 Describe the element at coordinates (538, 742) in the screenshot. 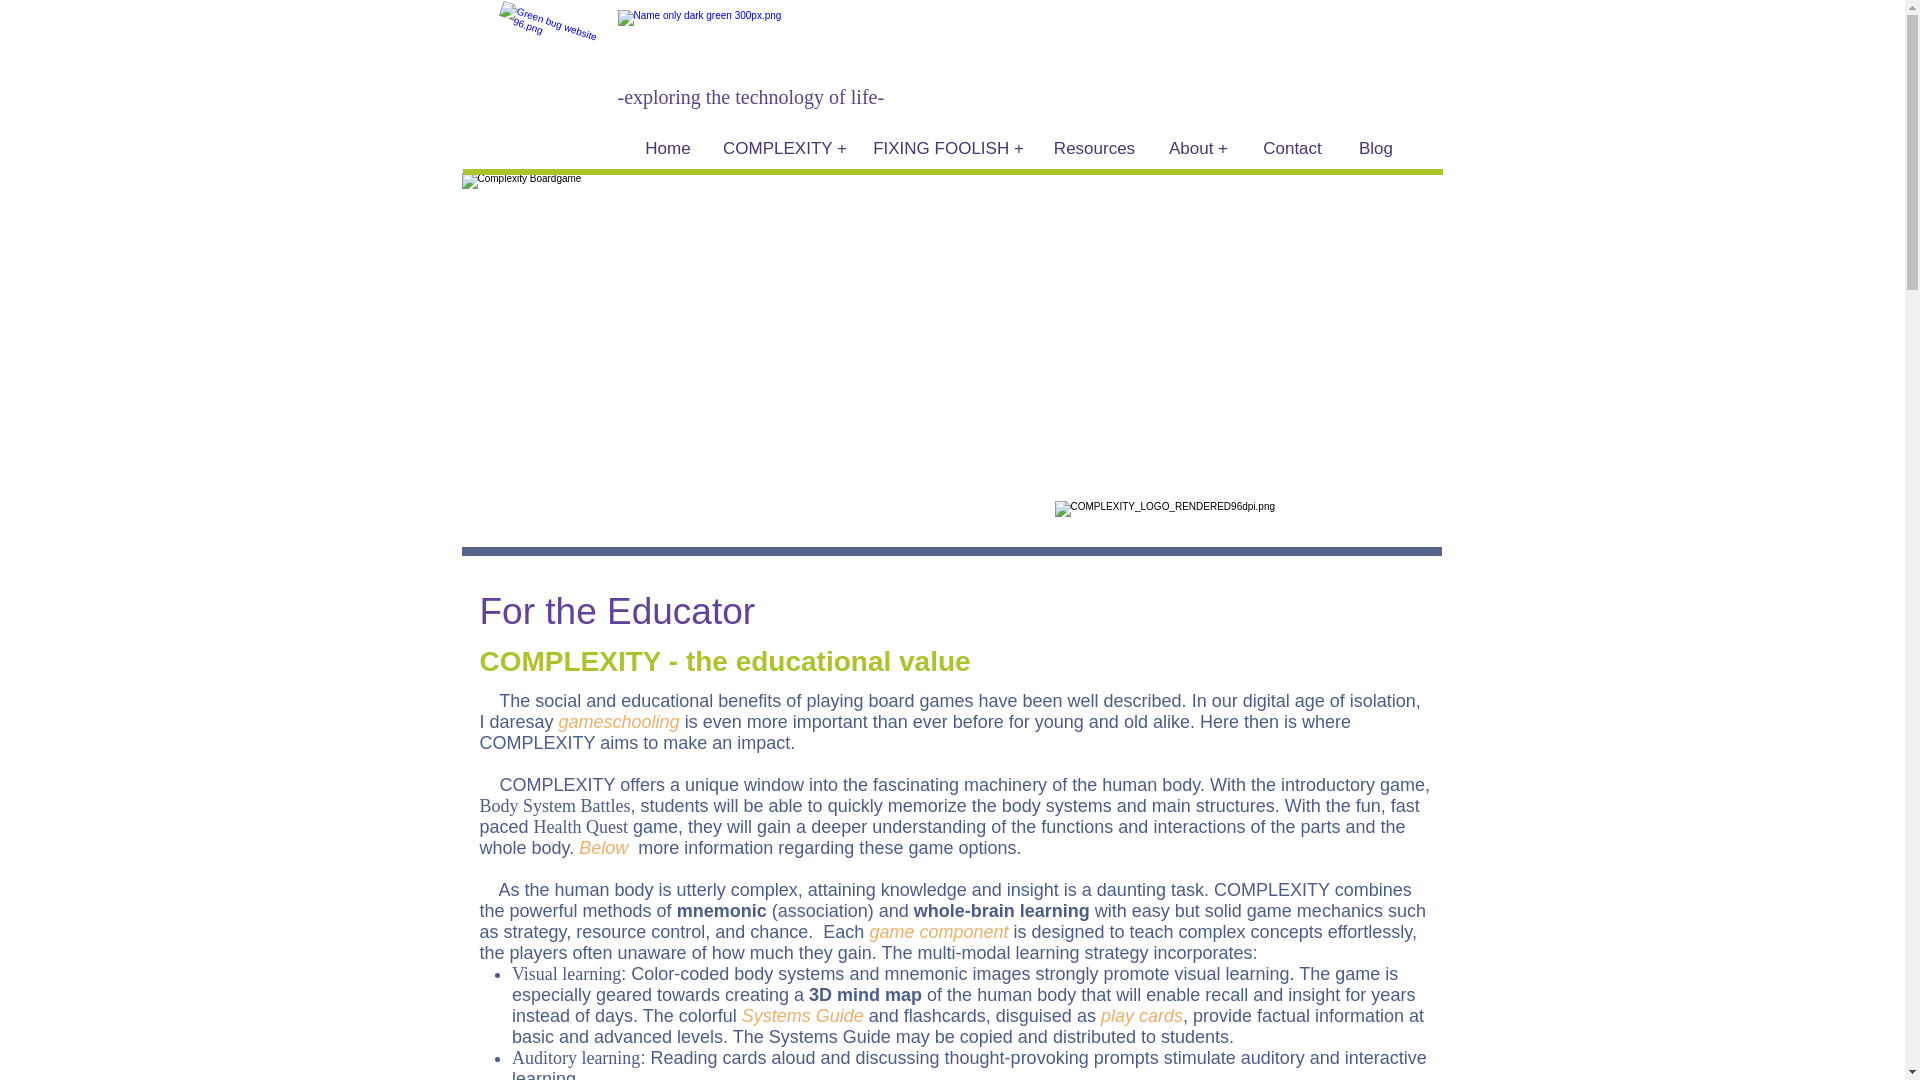

I see `COMPLEXITY` at that location.